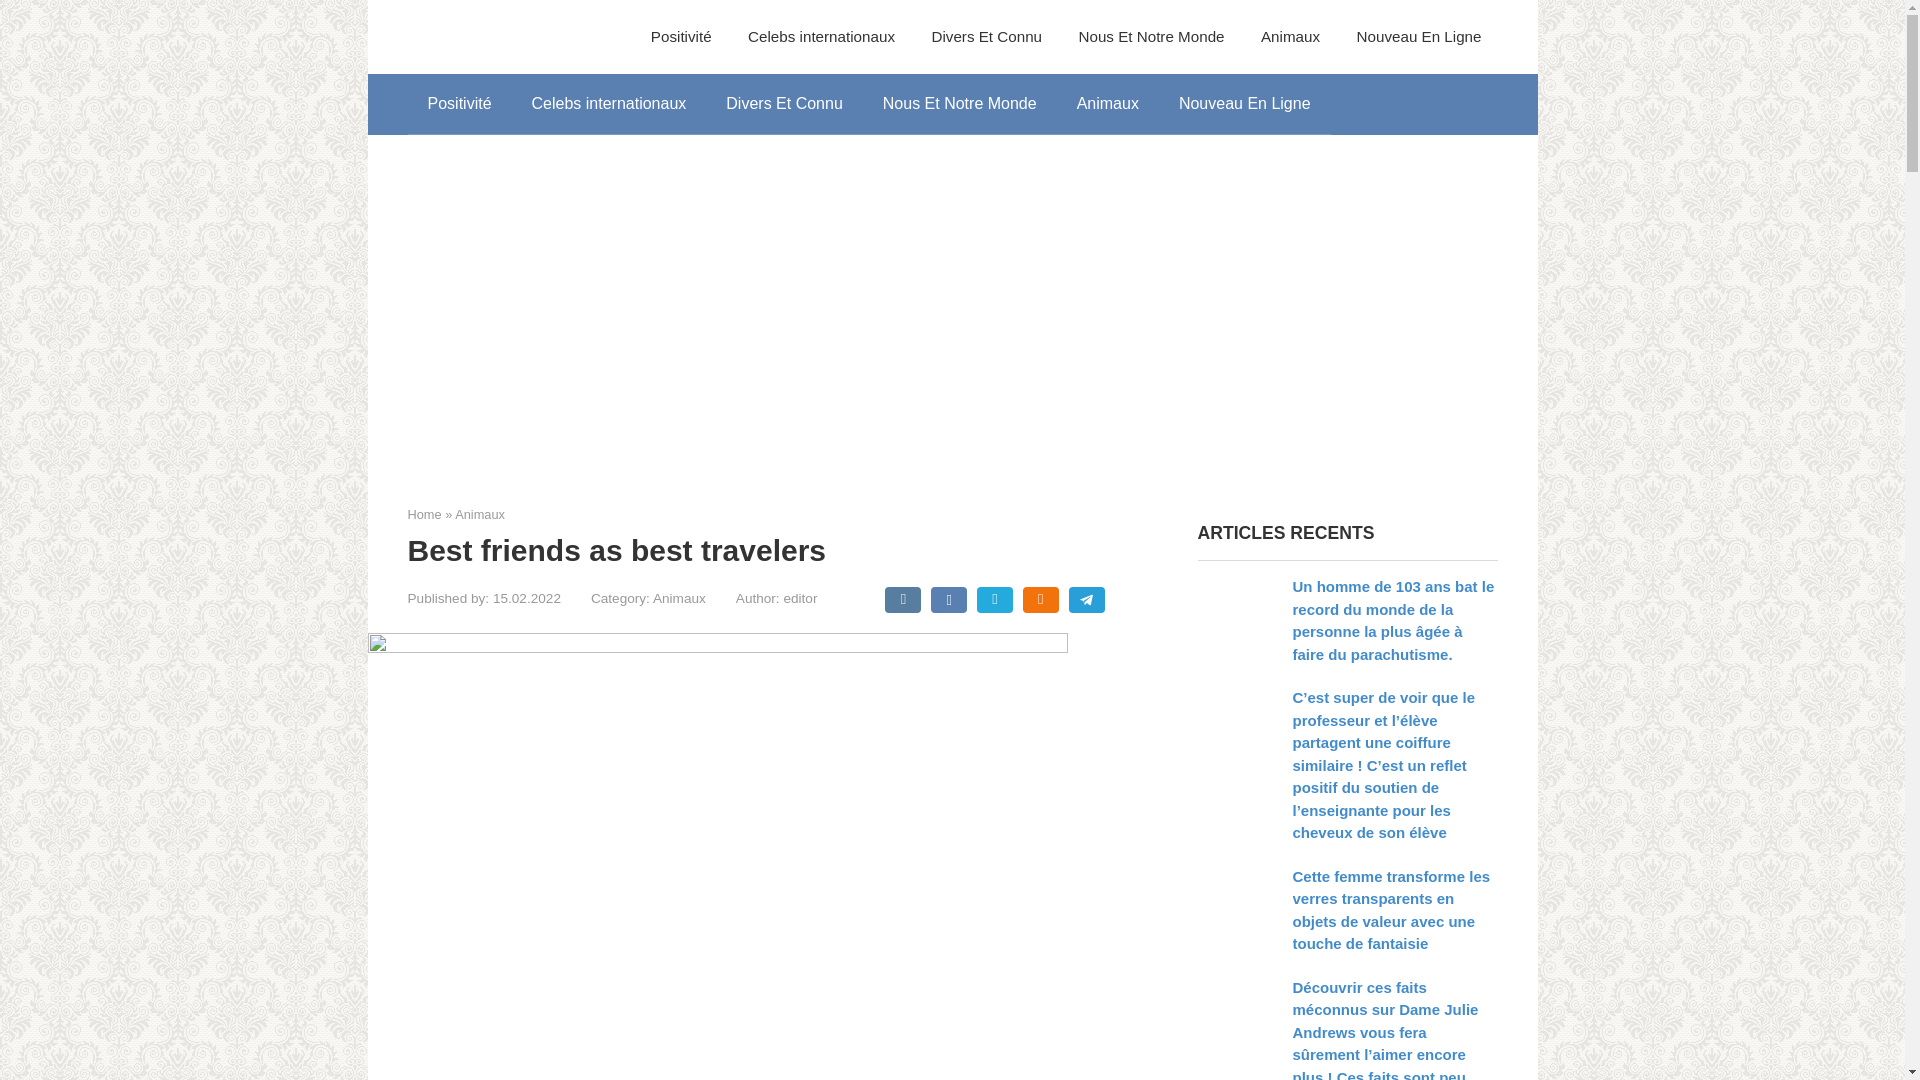  Describe the element at coordinates (960, 104) in the screenshot. I see `Nous Et Notre Monde` at that location.